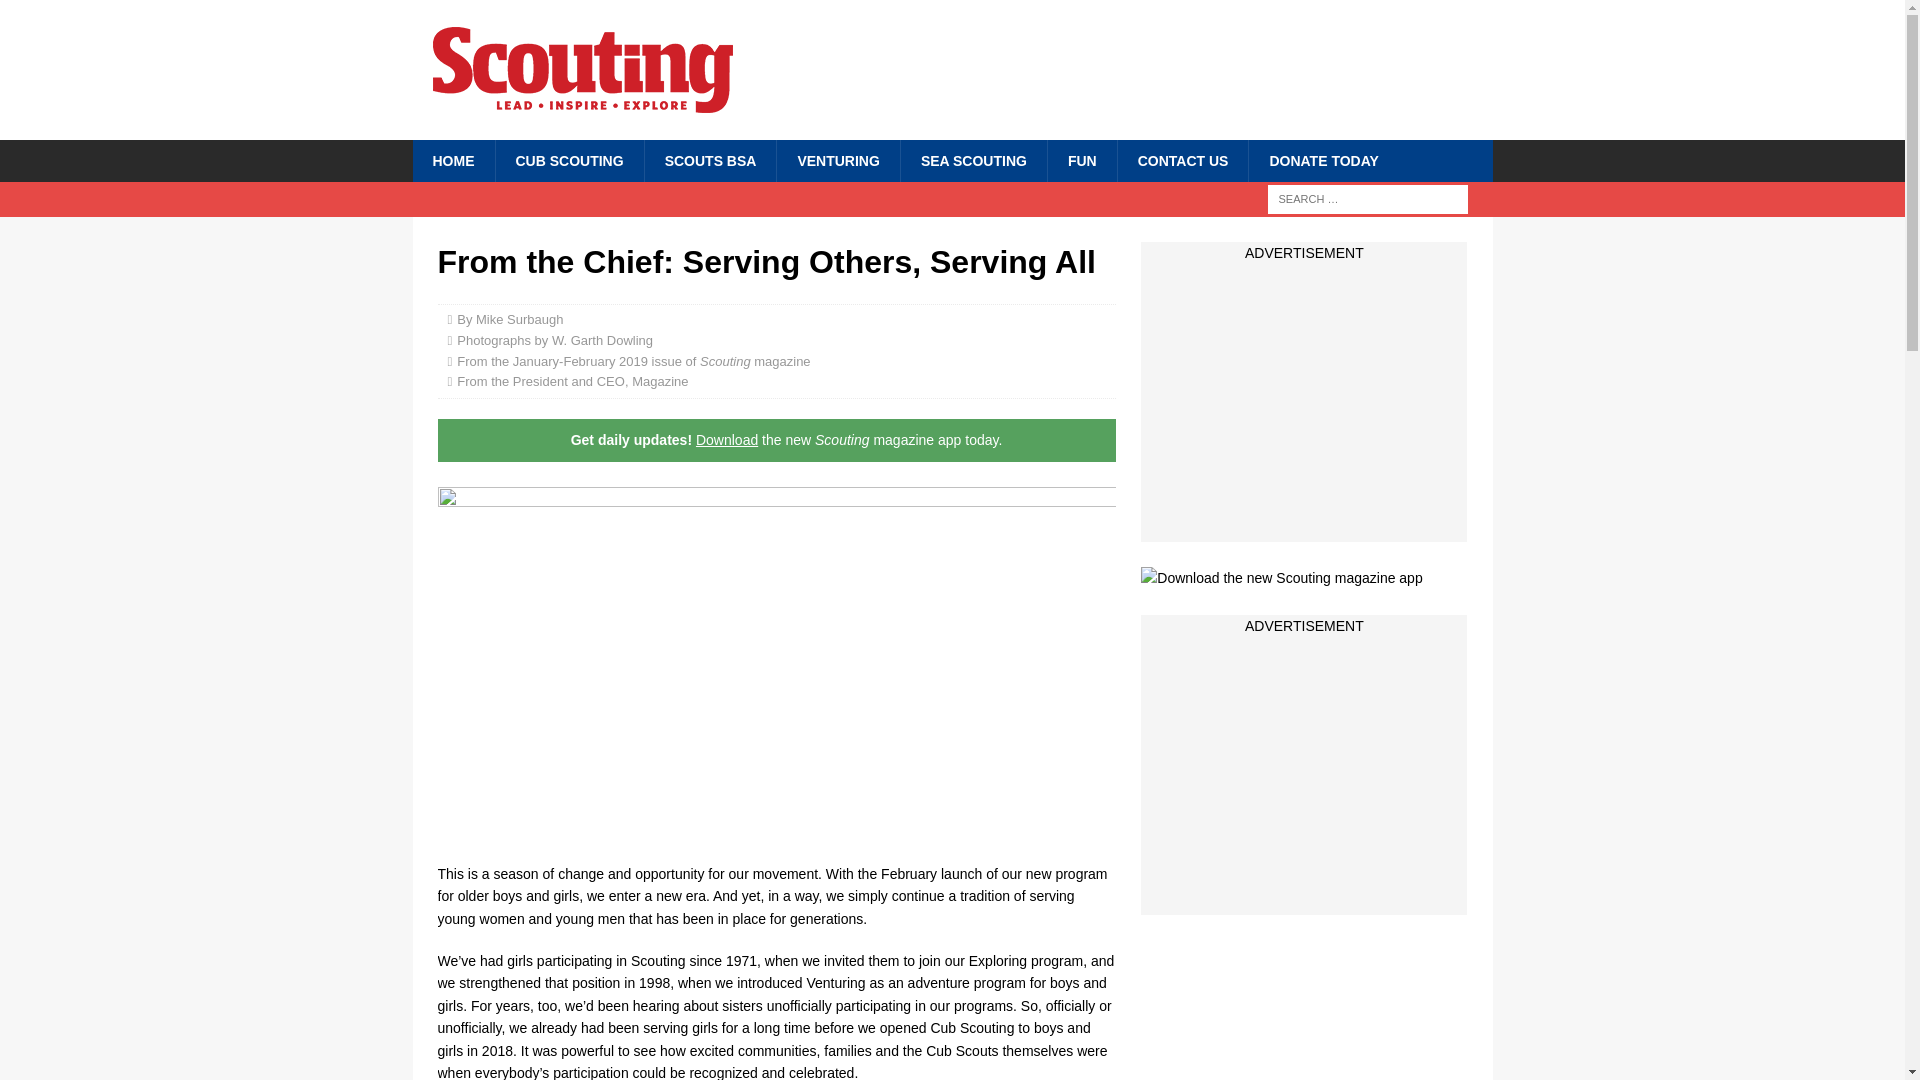 The width and height of the screenshot is (1920, 1080). Describe the element at coordinates (74, 16) in the screenshot. I see `Search` at that location.